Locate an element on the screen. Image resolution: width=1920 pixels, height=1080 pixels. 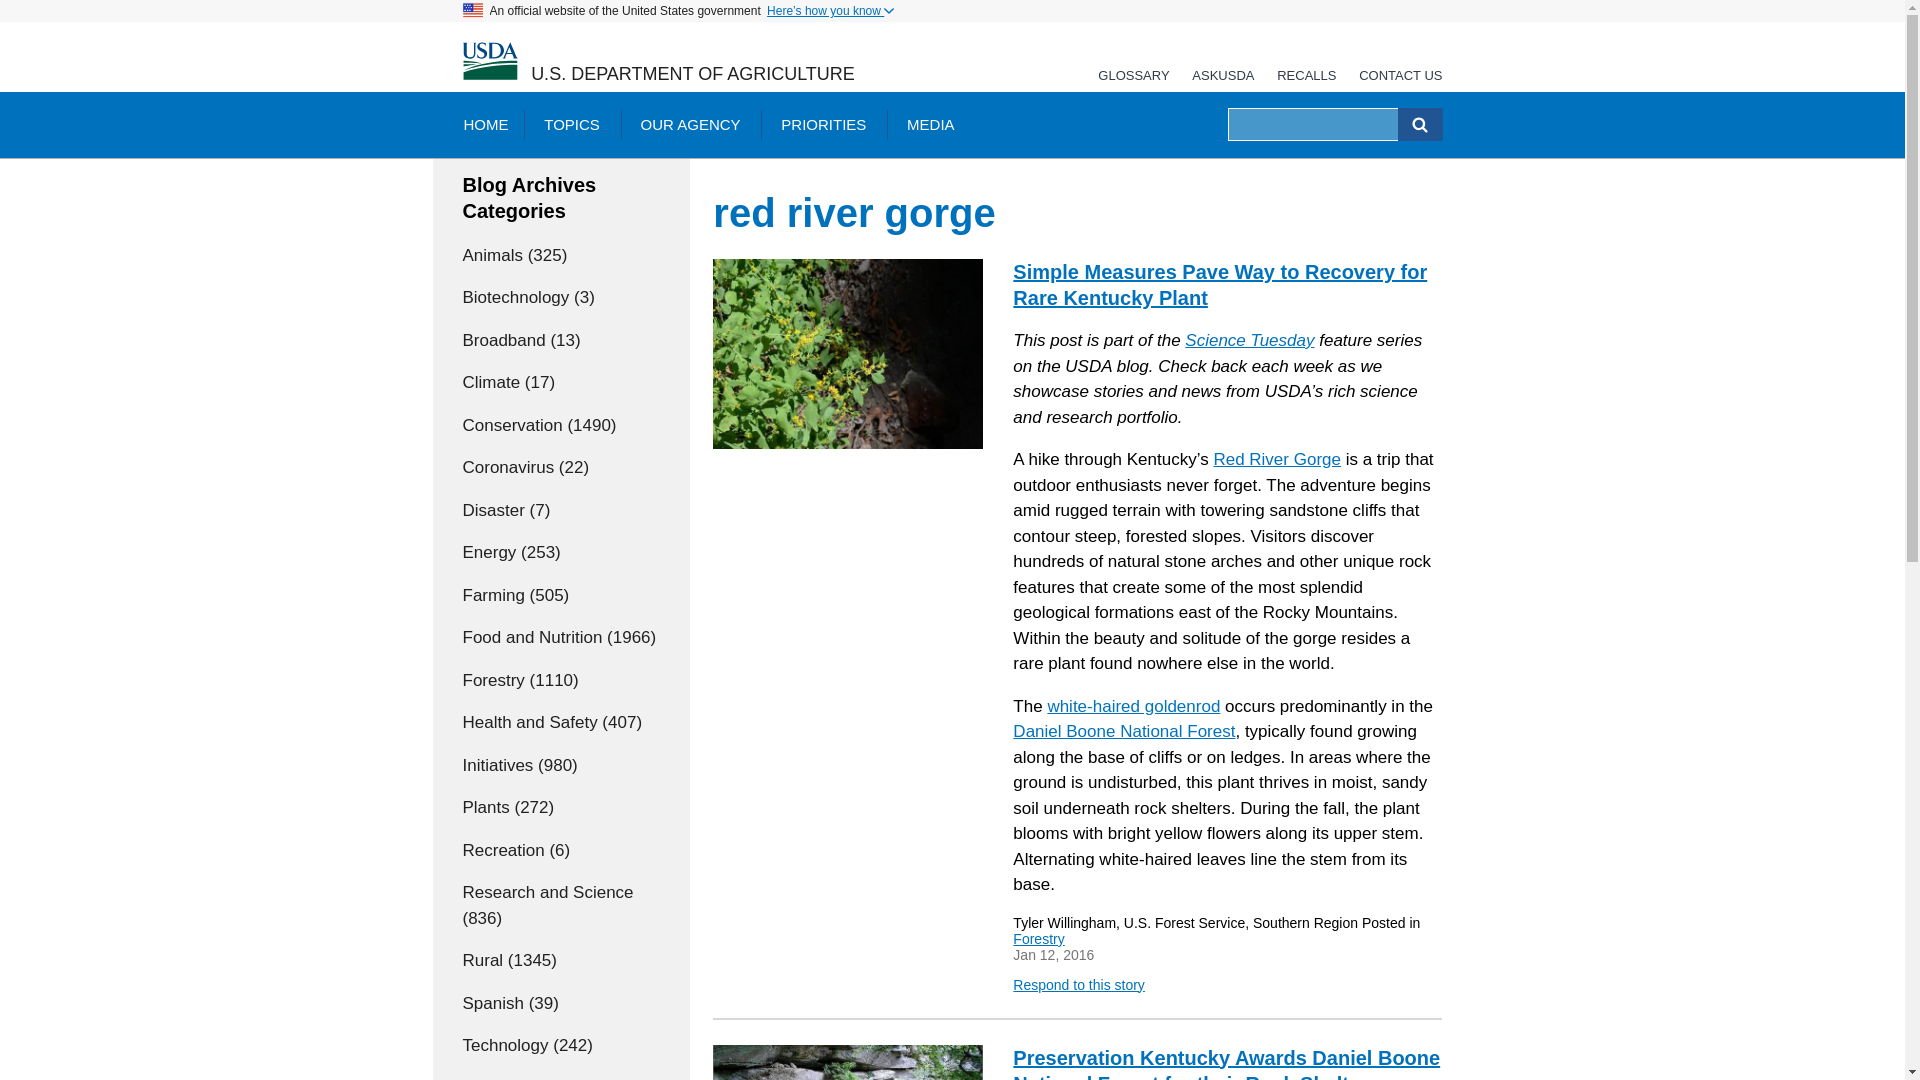
Home is located at coordinates (489, 62).